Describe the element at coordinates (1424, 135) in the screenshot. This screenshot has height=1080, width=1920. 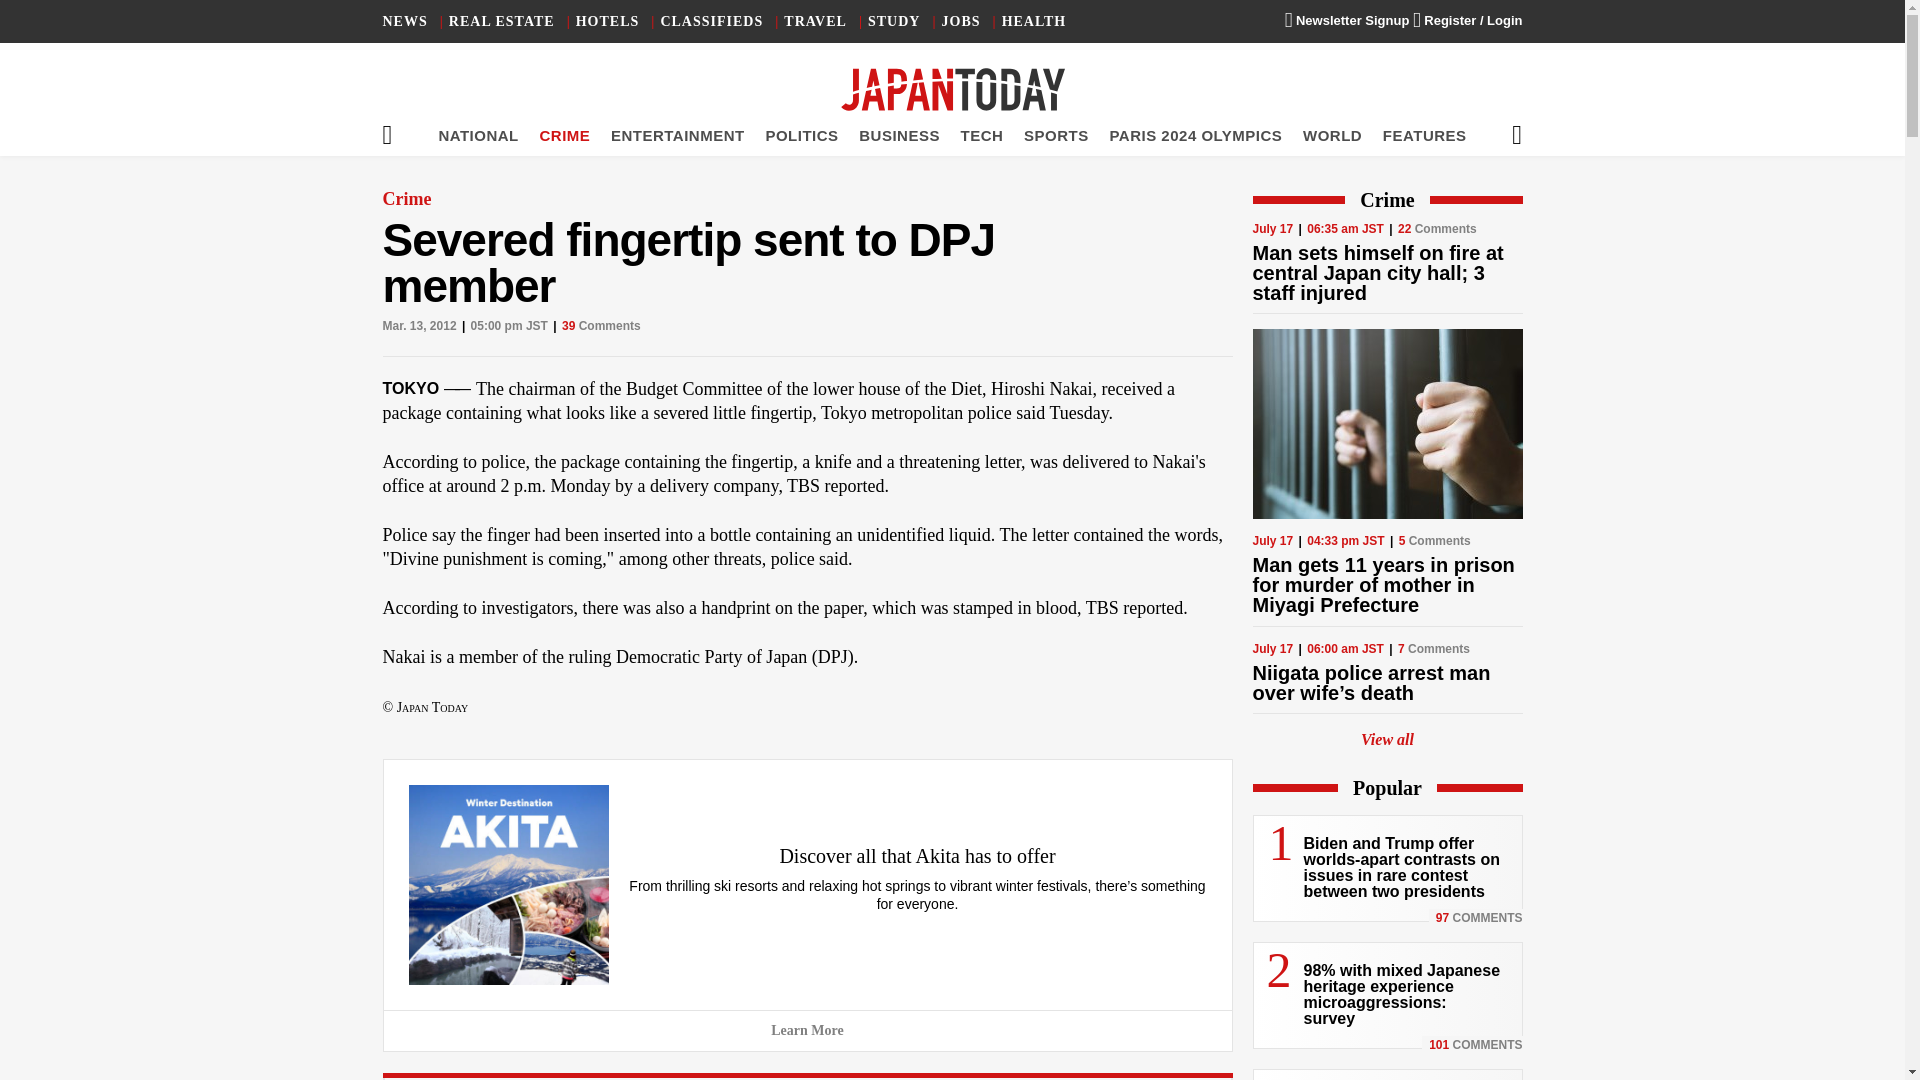
I see `FEATURES` at that location.